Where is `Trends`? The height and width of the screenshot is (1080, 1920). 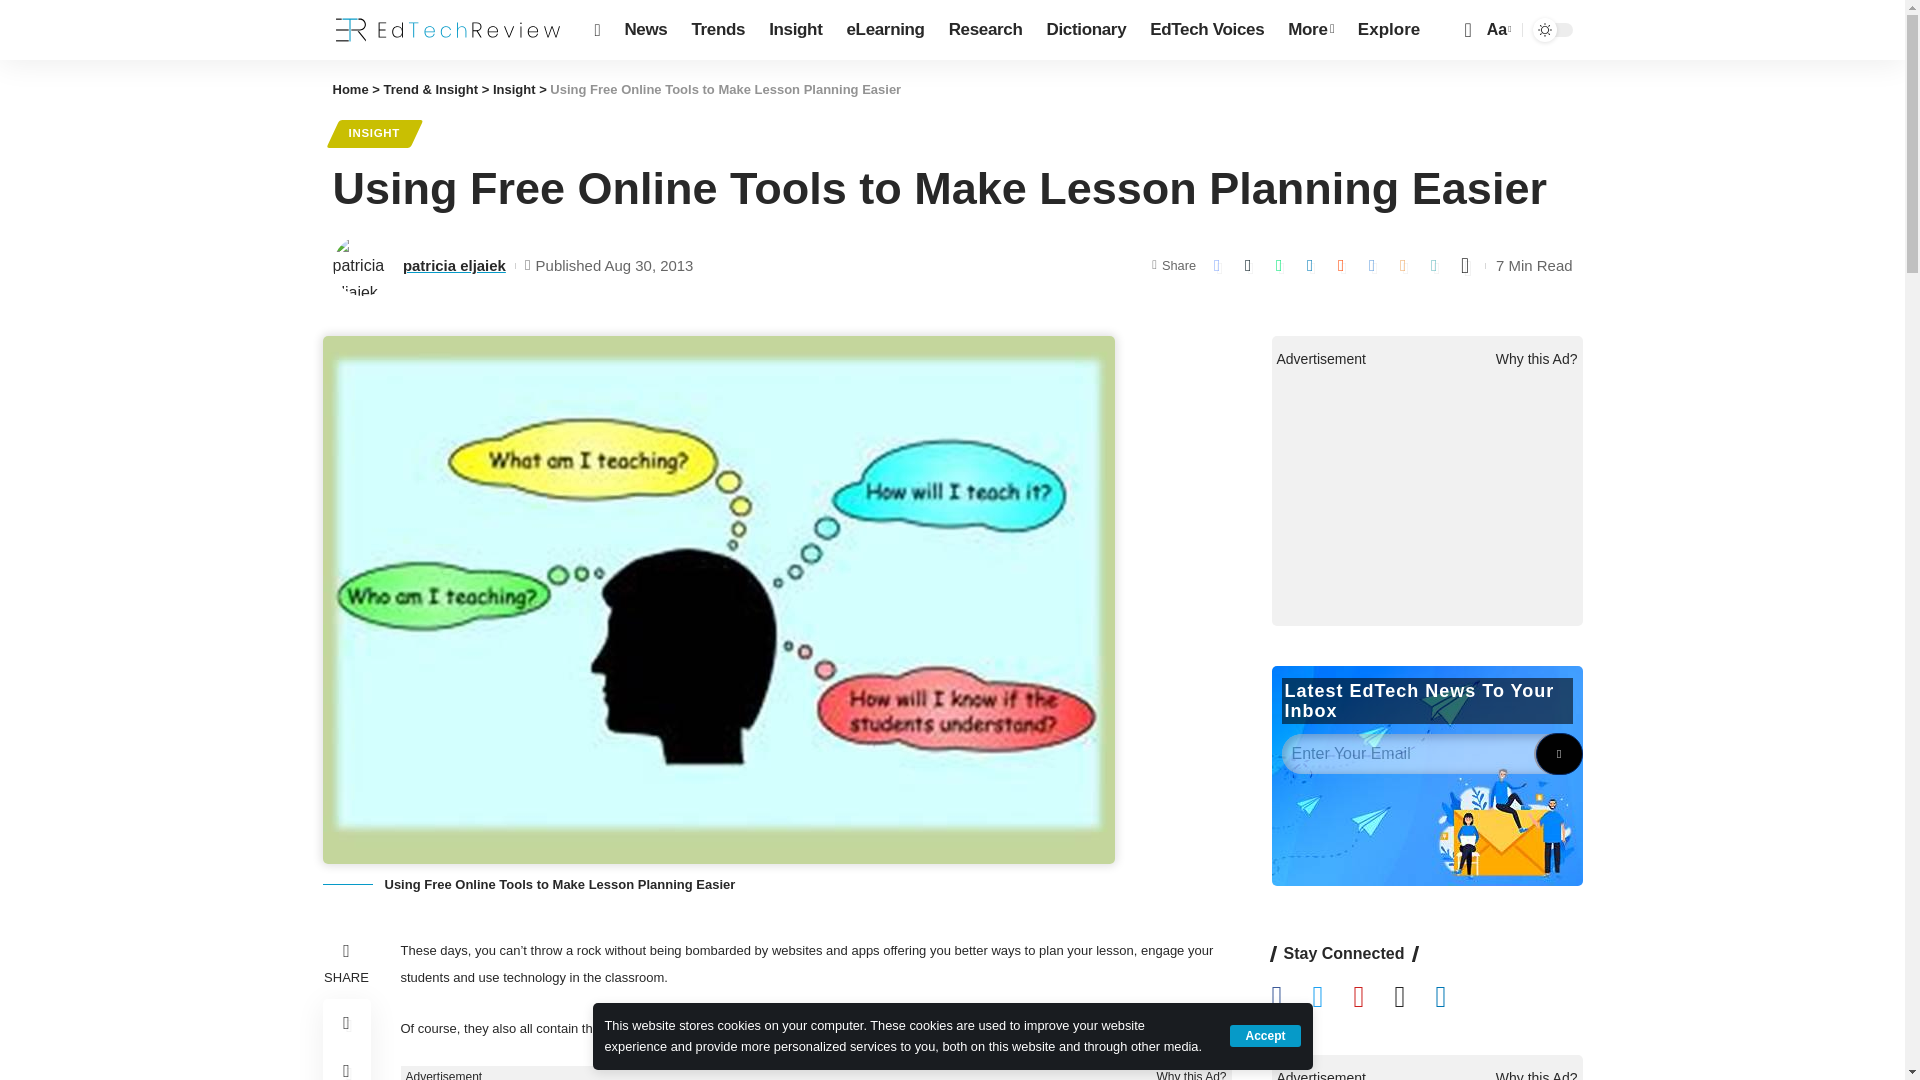
Trends is located at coordinates (718, 30).